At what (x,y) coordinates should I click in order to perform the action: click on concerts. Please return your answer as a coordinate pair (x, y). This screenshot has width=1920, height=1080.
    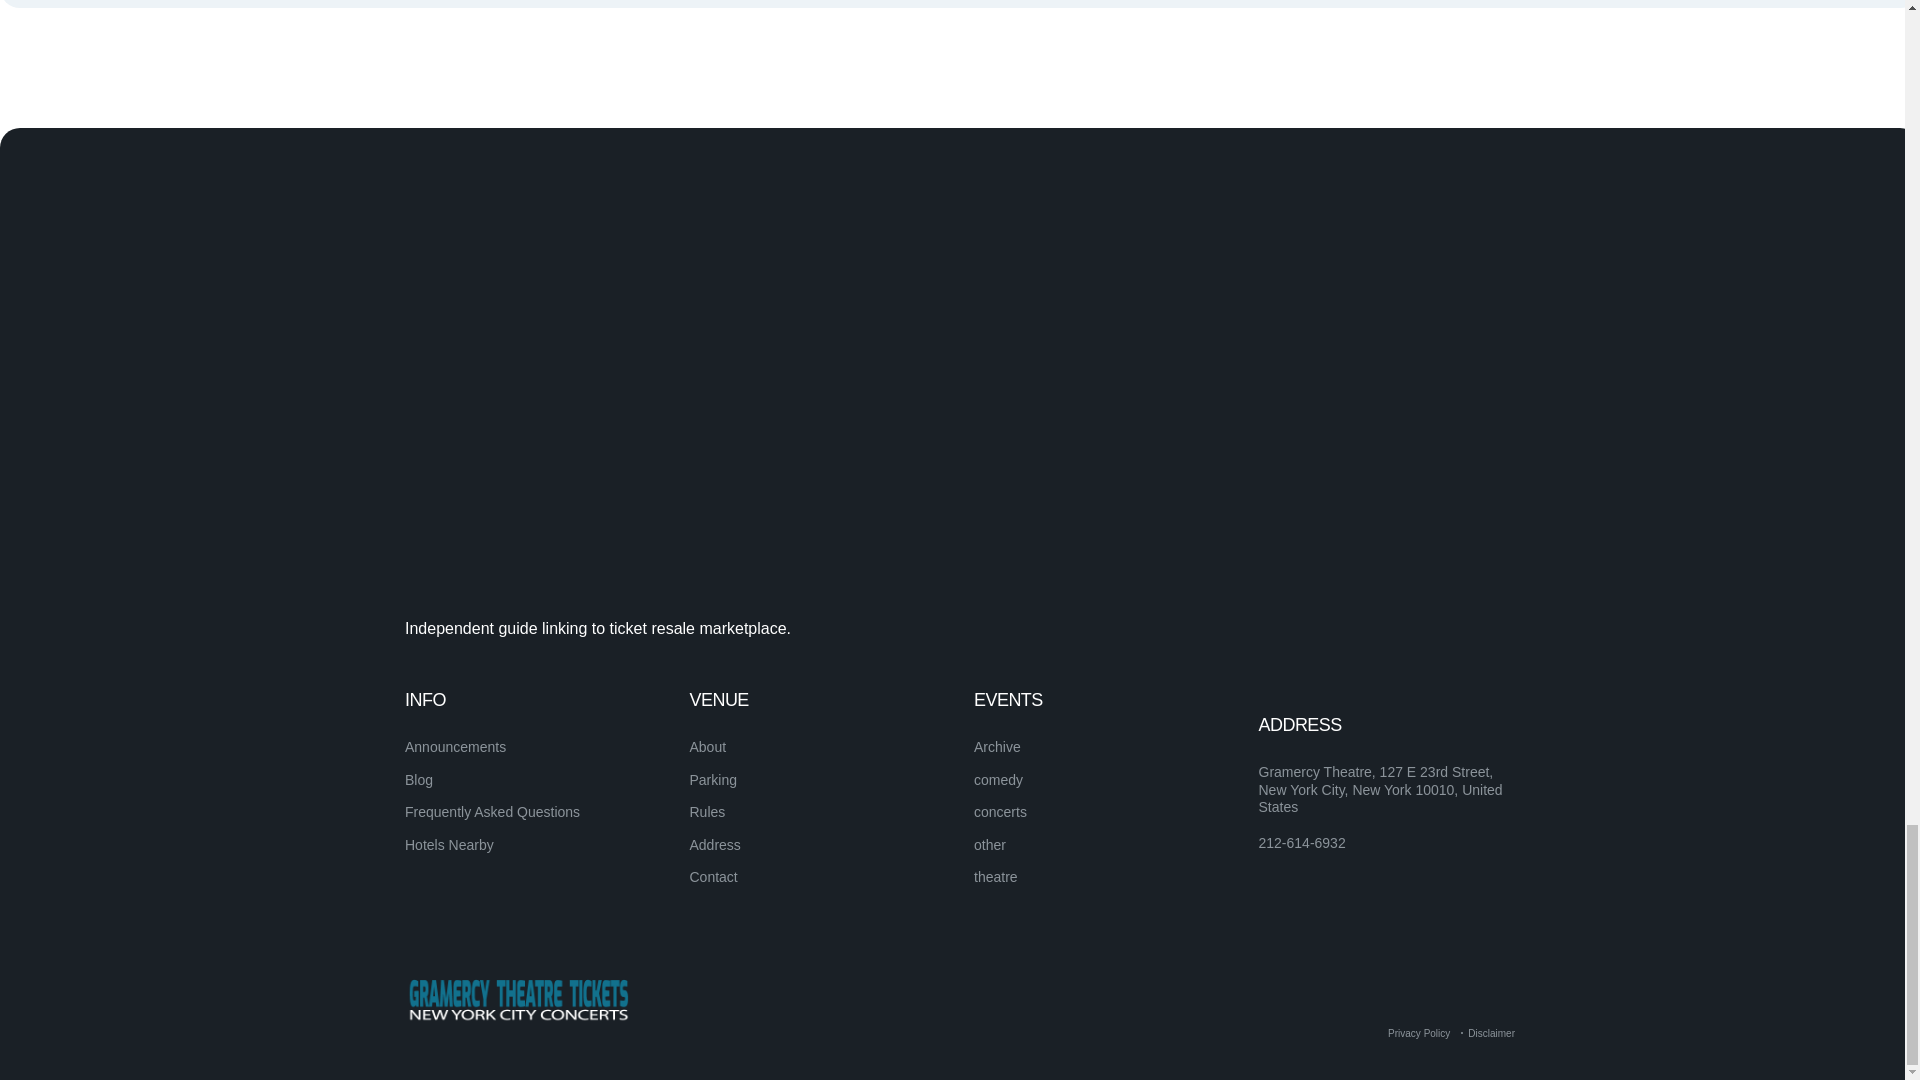
    Looking at the image, I should click on (1000, 811).